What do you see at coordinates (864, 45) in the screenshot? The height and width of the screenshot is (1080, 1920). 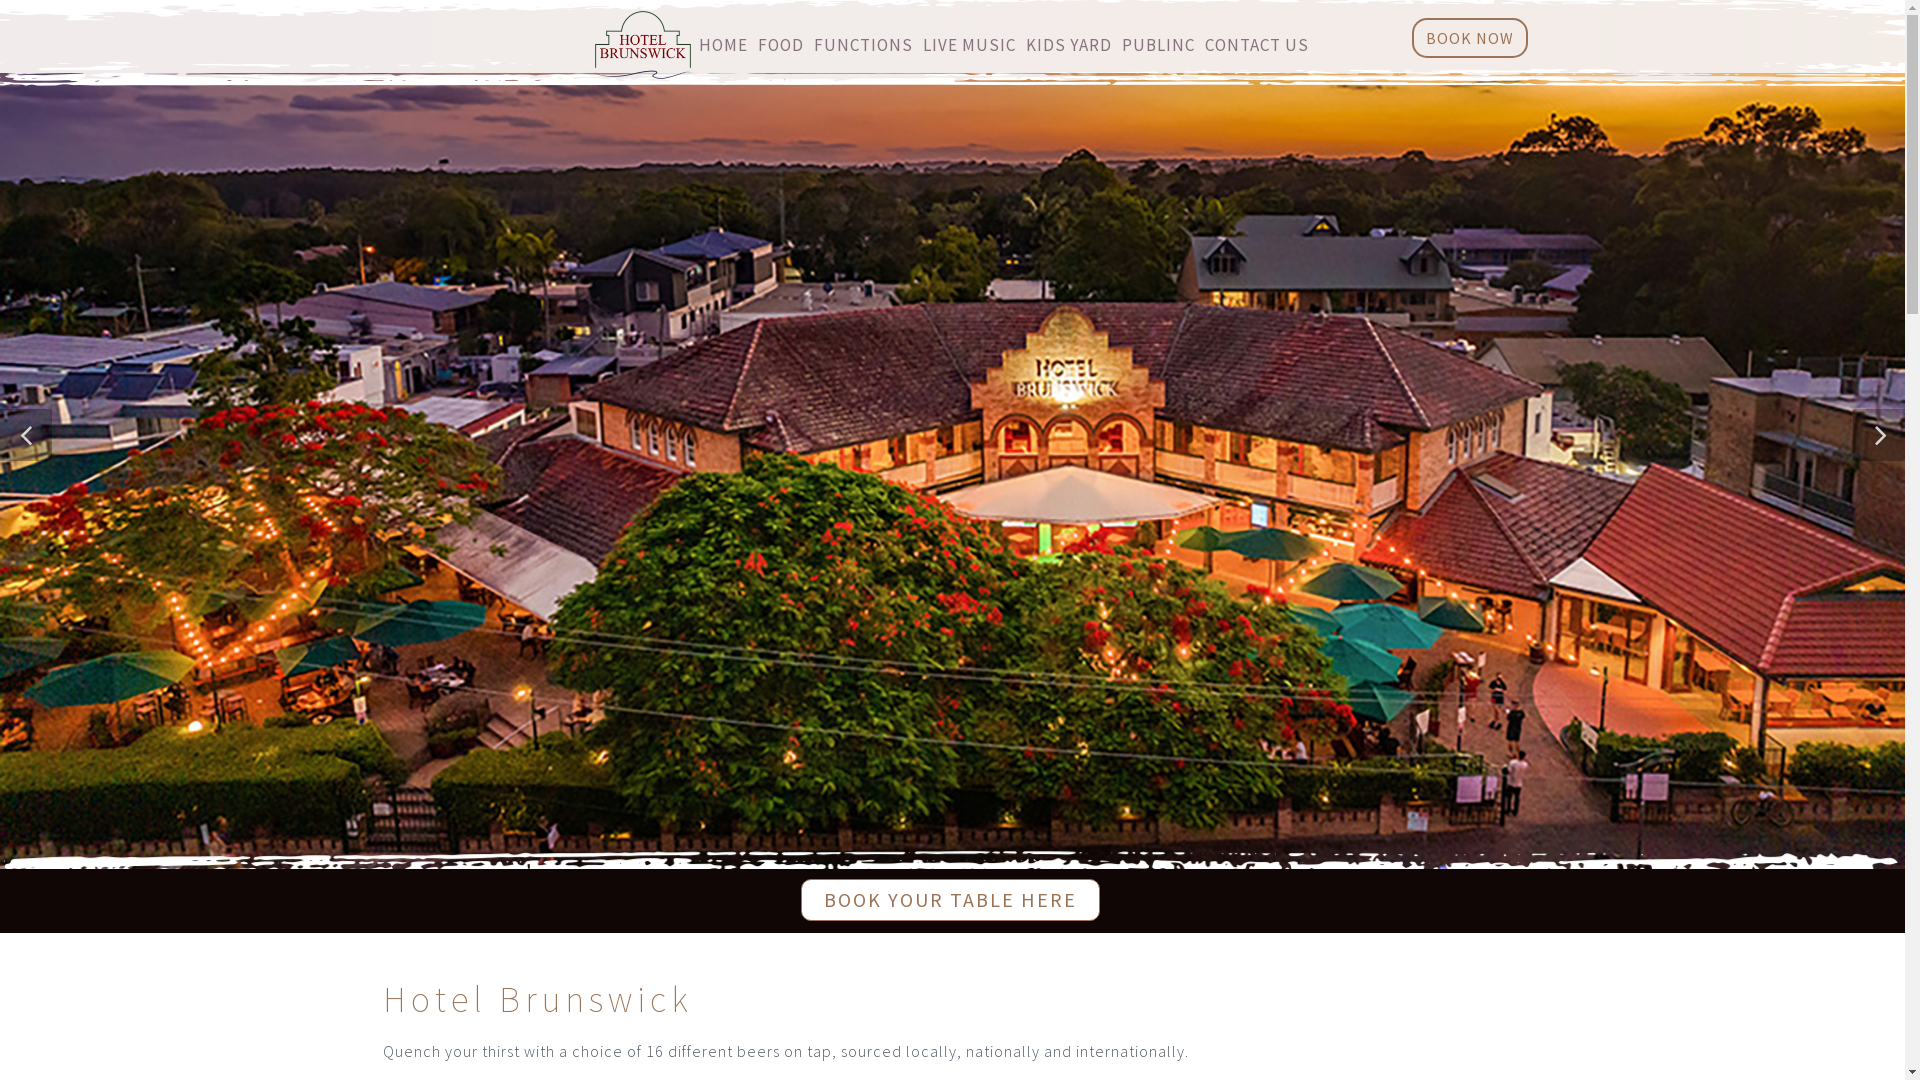 I see `FUNCTIONS` at bounding box center [864, 45].